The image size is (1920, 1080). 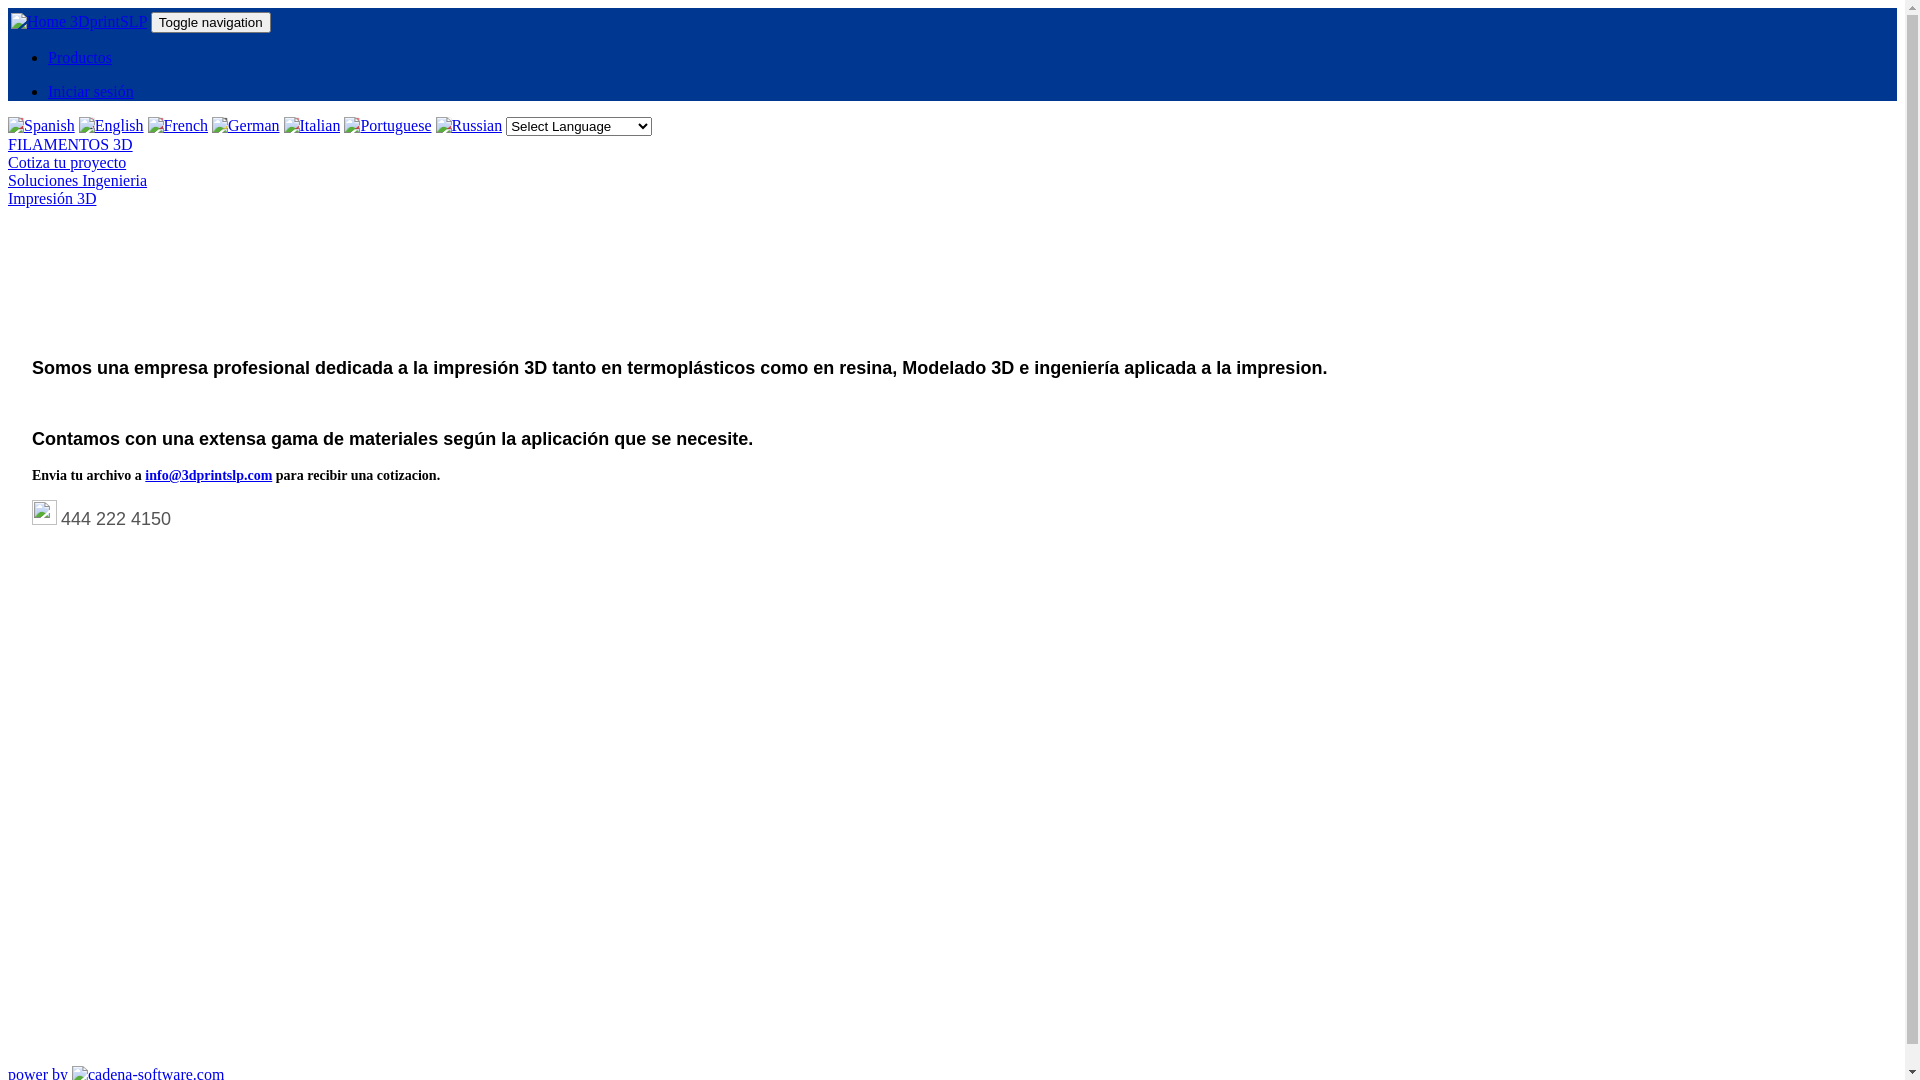 What do you see at coordinates (108, 22) in the screenshot?
I see `3DprintSLP` at bounding box center [108, 22].